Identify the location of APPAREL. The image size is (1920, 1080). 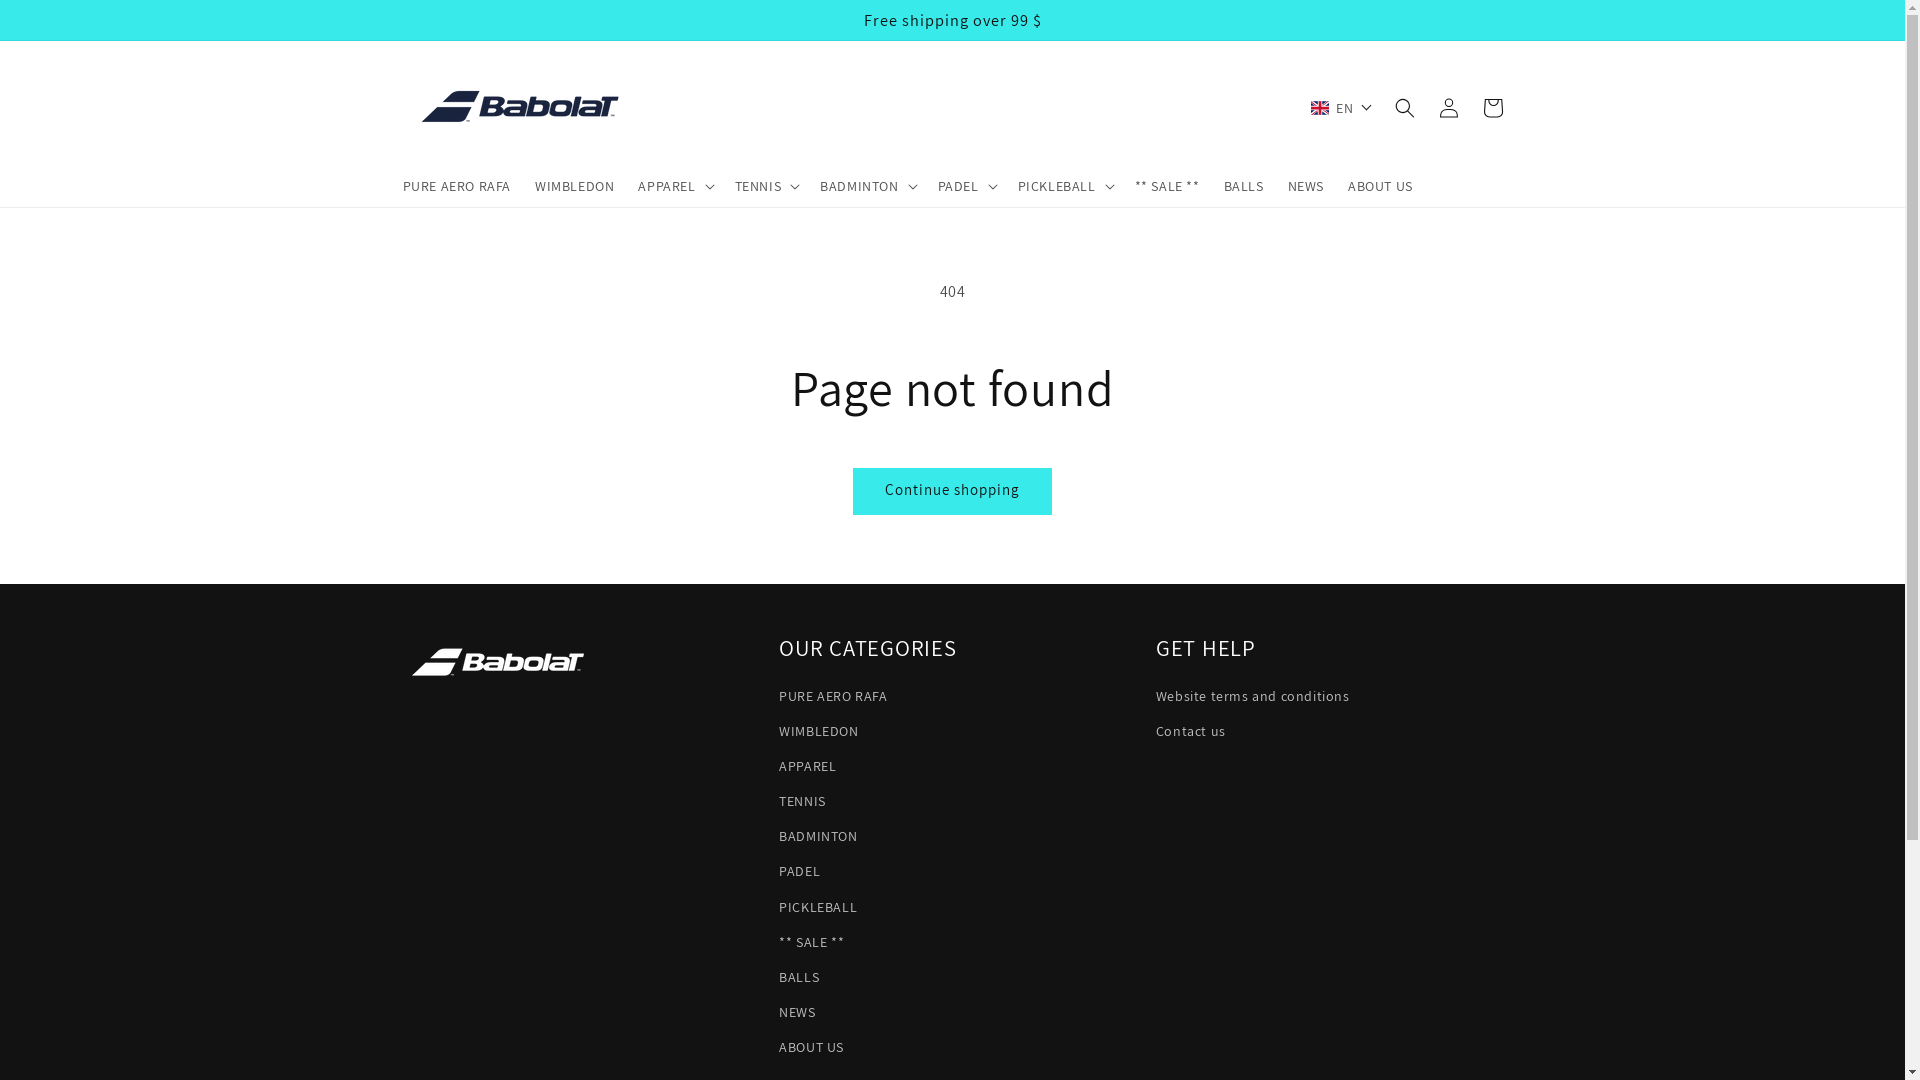
(808, 766).